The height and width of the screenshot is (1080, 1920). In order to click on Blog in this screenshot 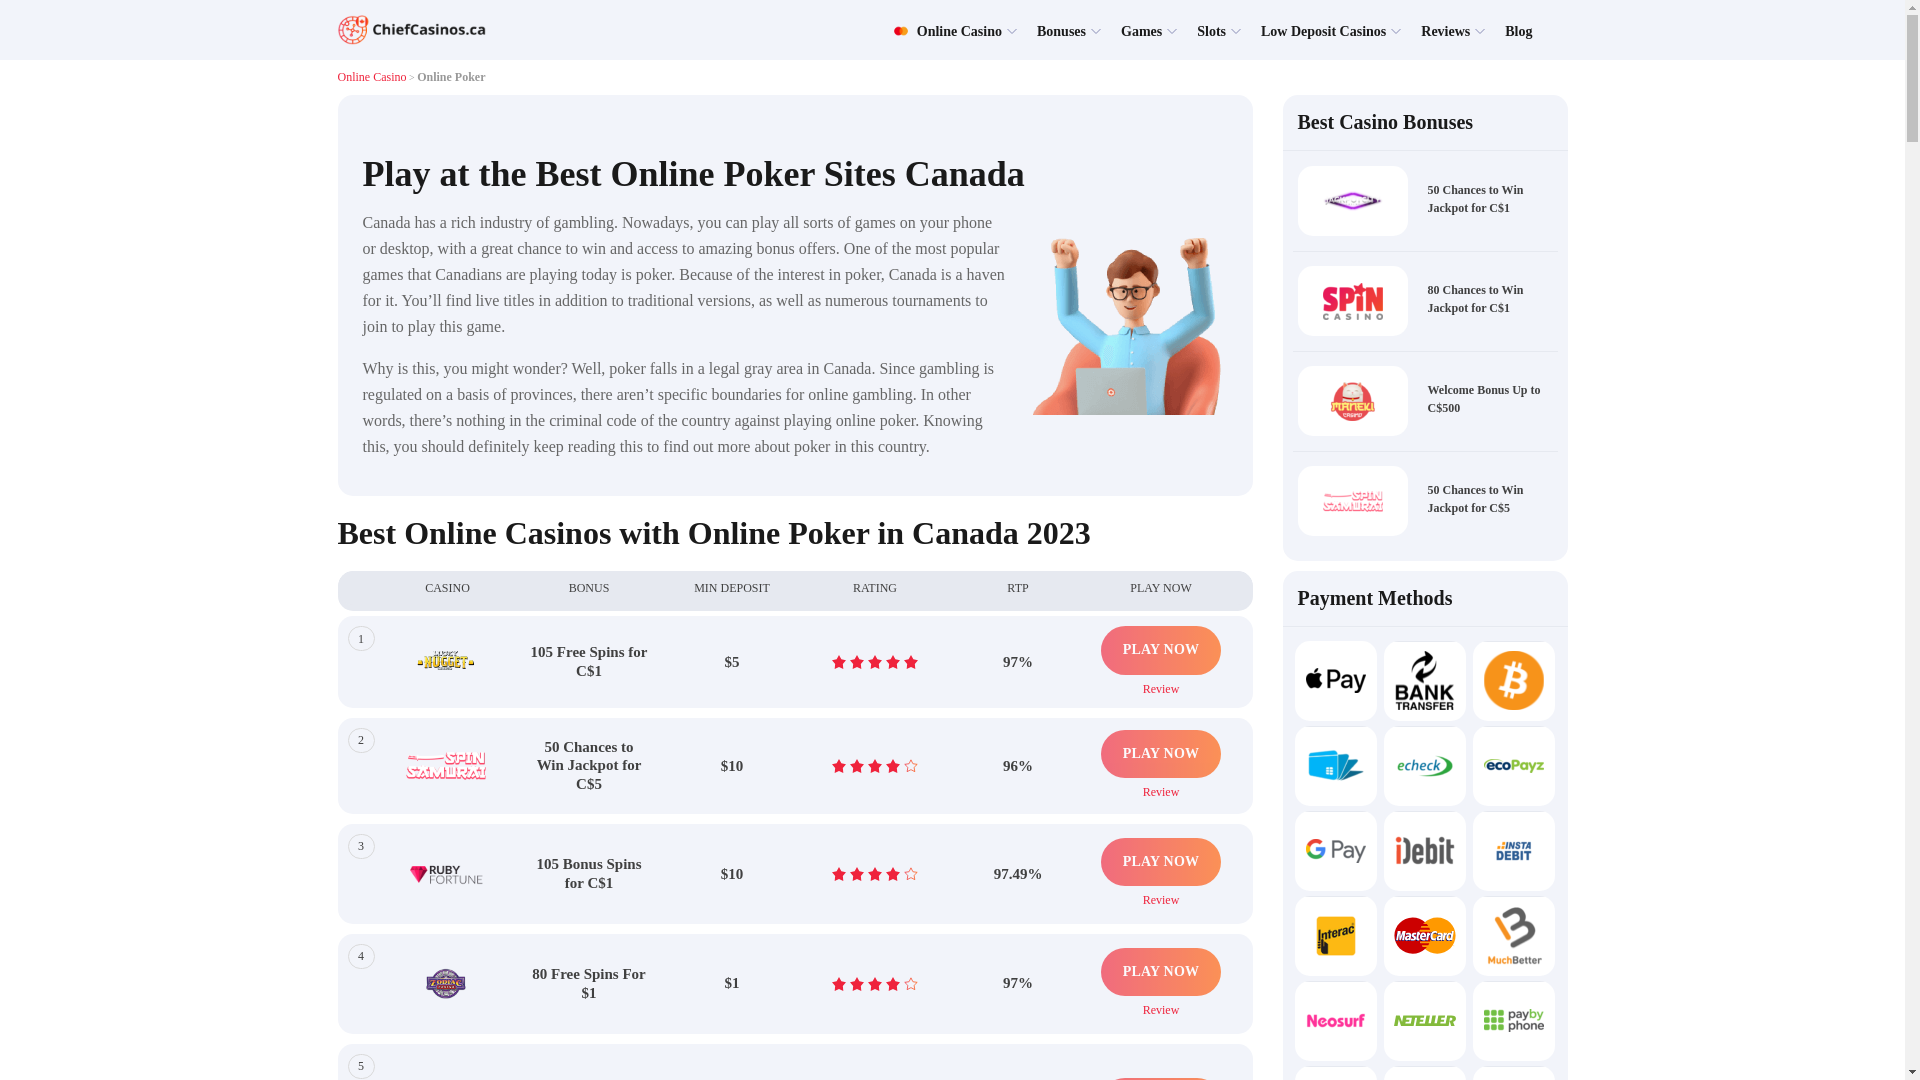, I will do `click(1518, 30)`.